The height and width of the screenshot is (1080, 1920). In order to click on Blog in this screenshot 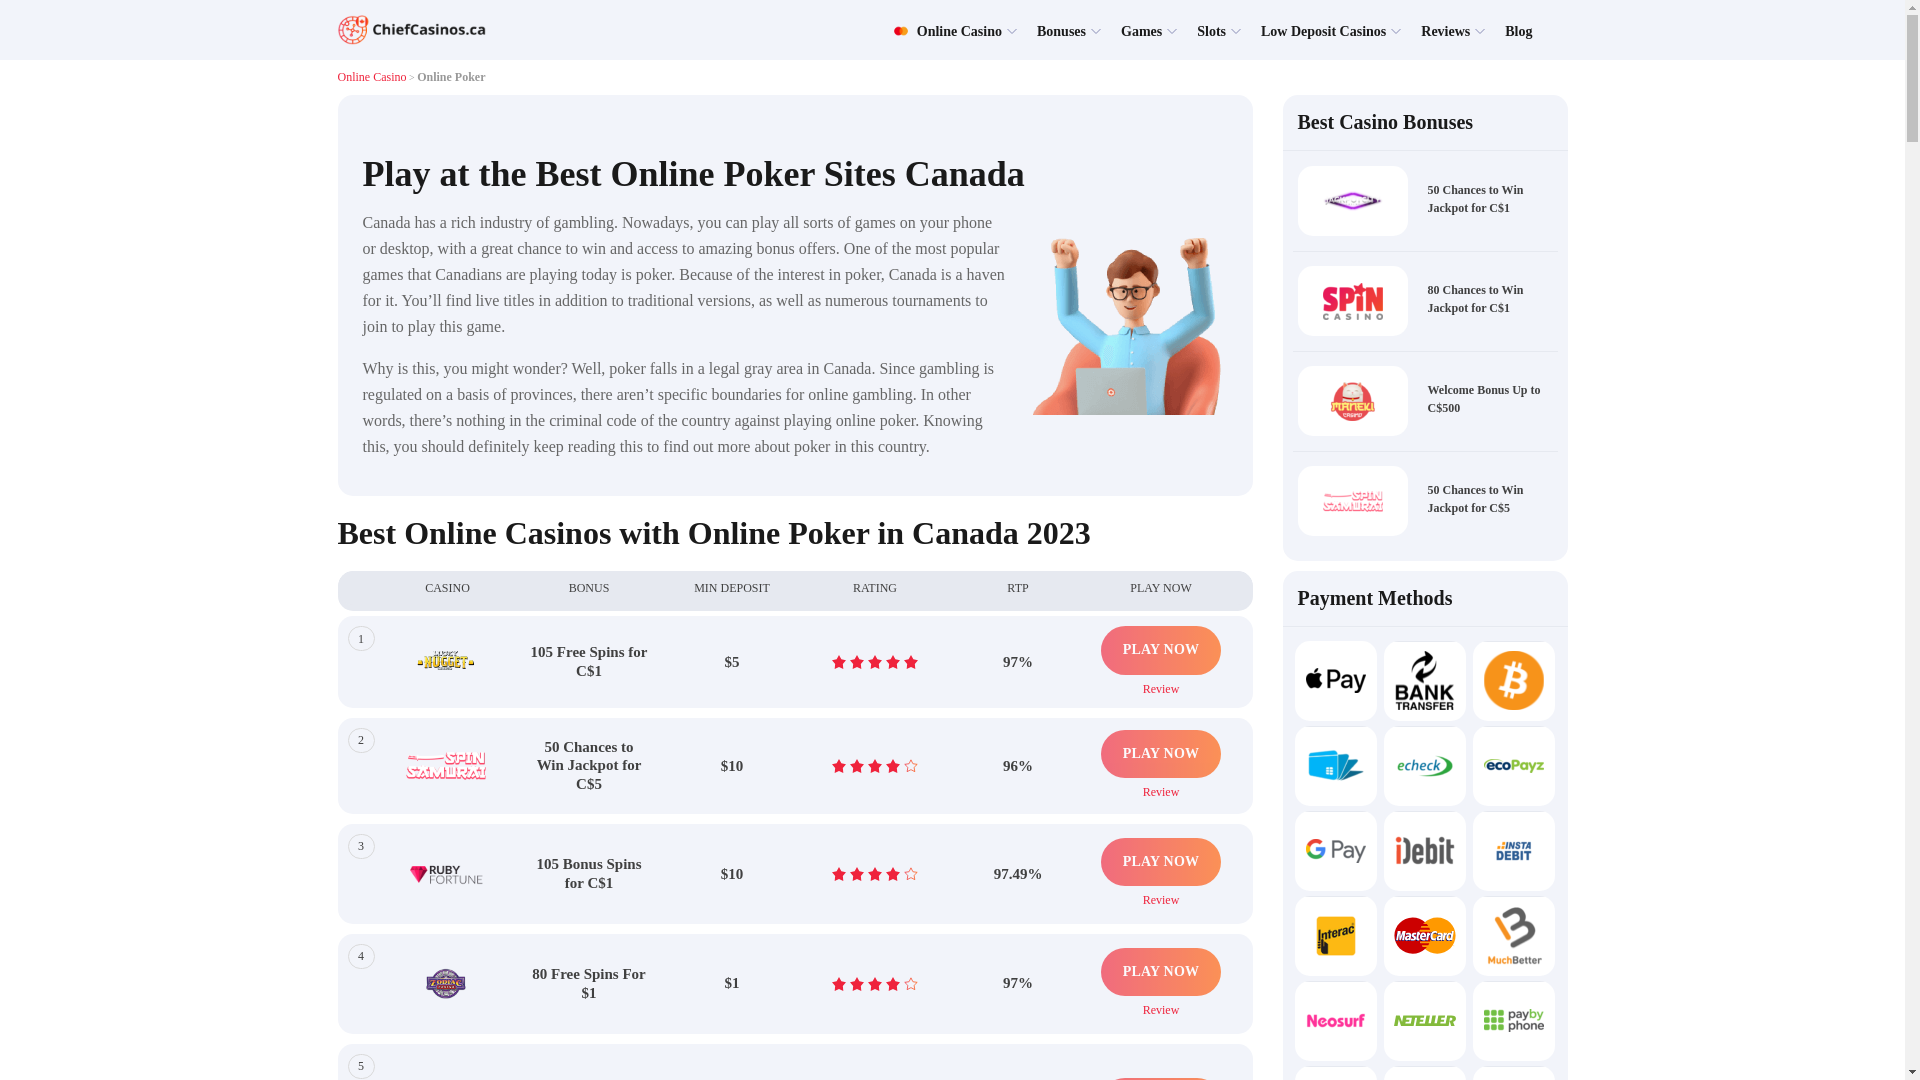, I will do `click(1518, 30)`.